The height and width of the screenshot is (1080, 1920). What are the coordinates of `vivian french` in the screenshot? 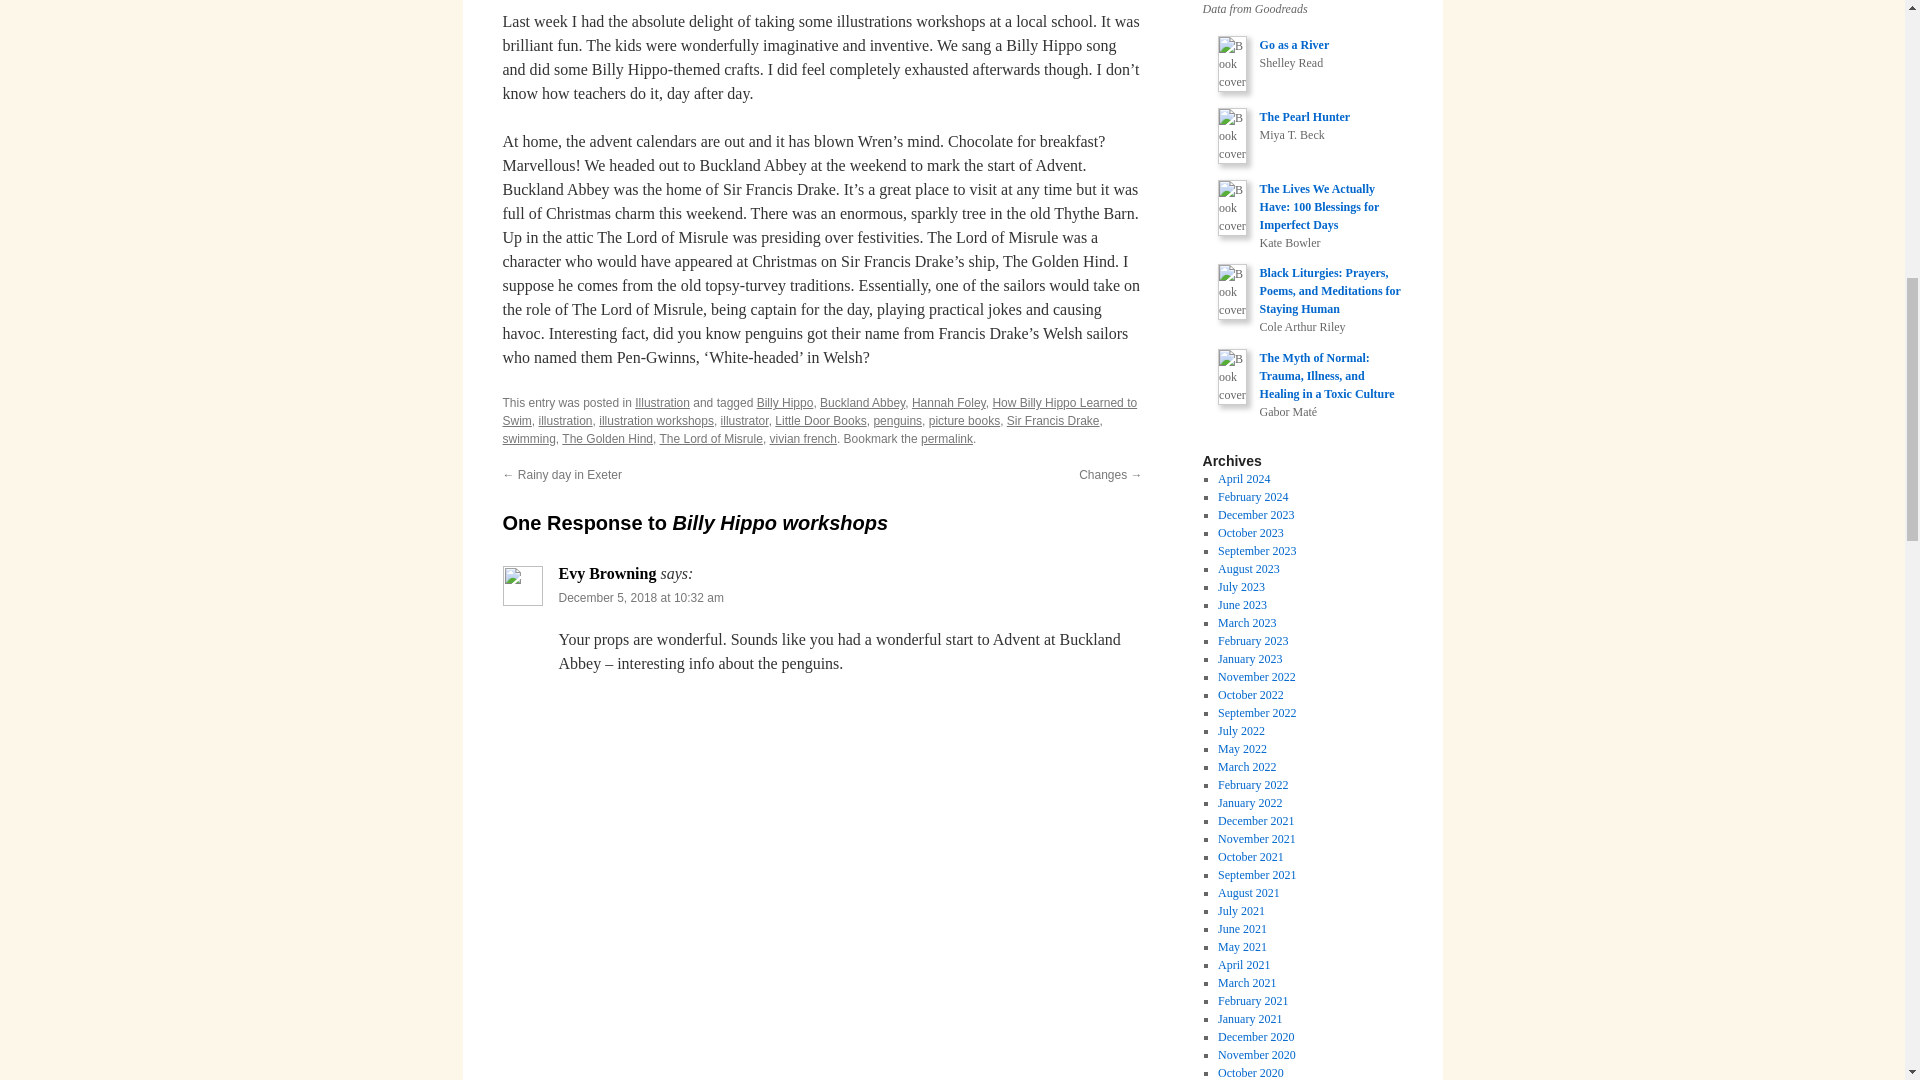 It's located at (803, 439).